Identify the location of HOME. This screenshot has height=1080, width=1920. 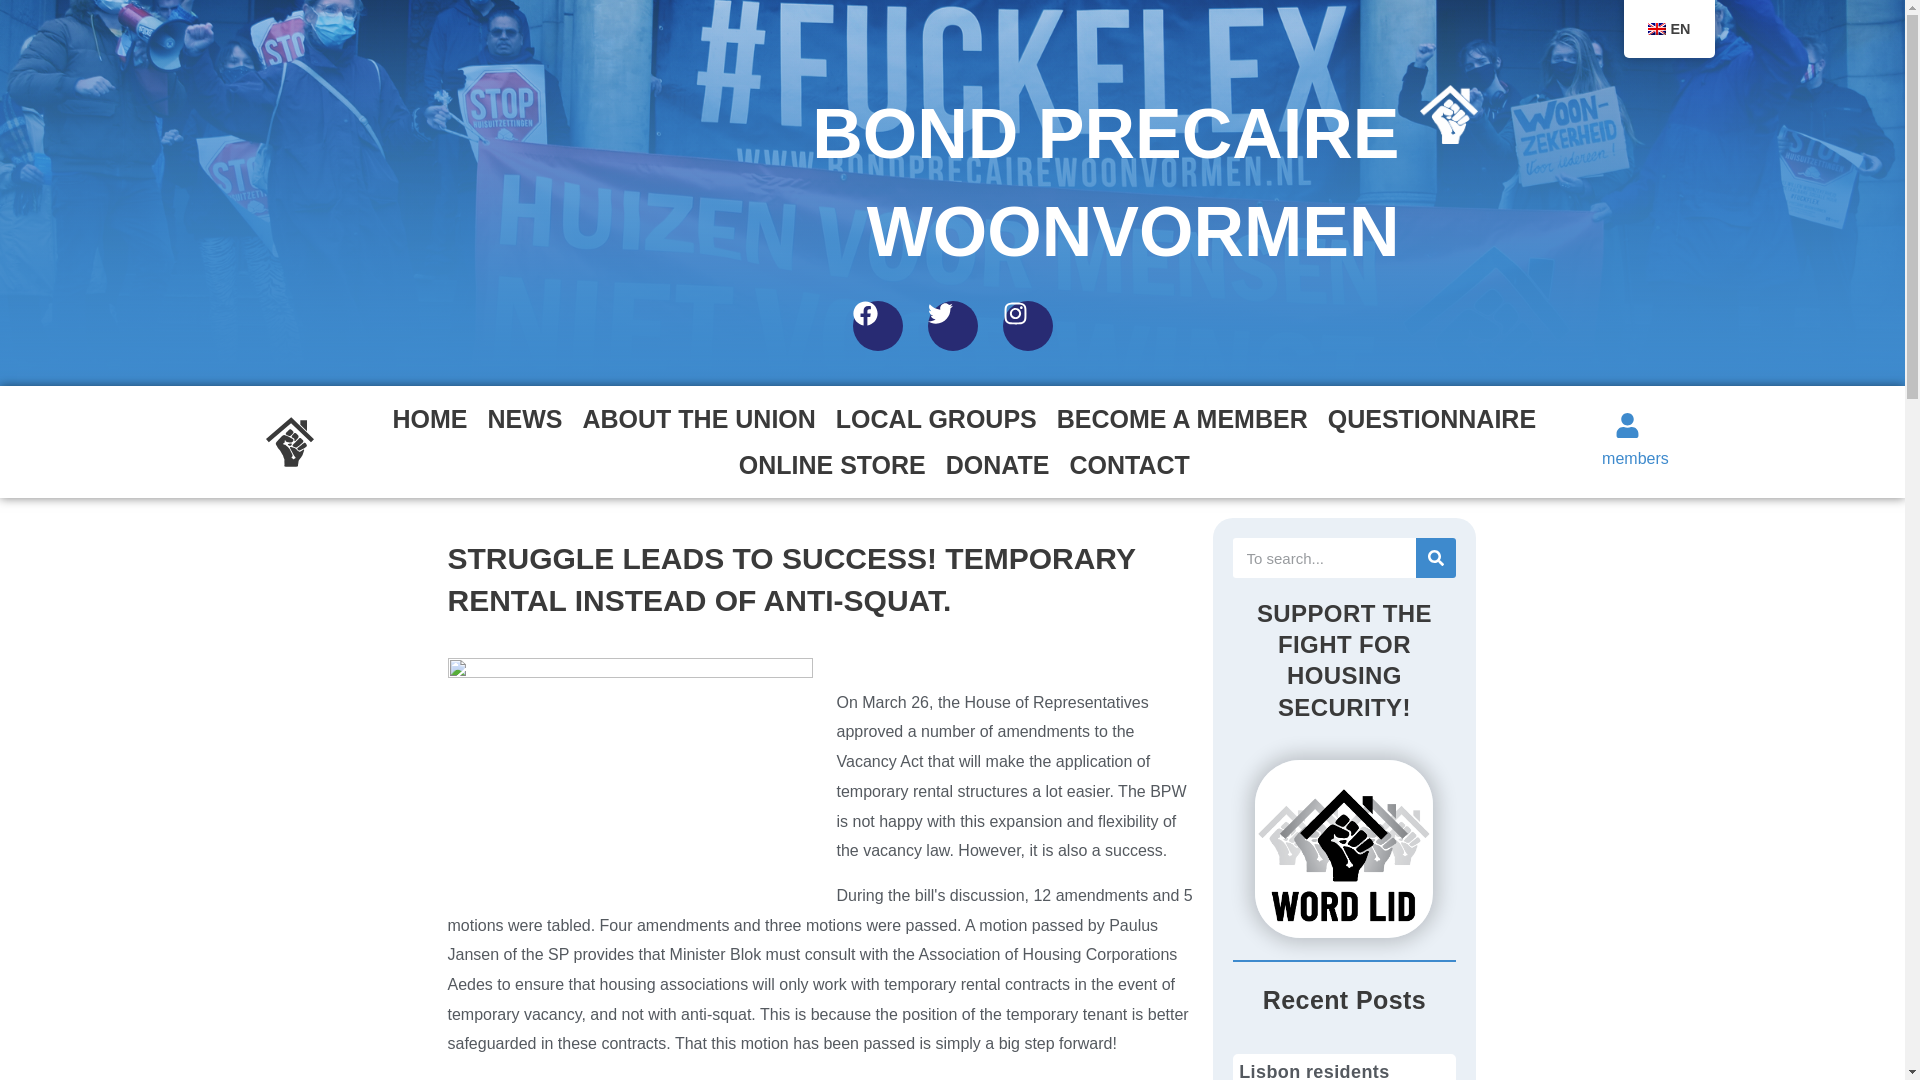
(429, 418).